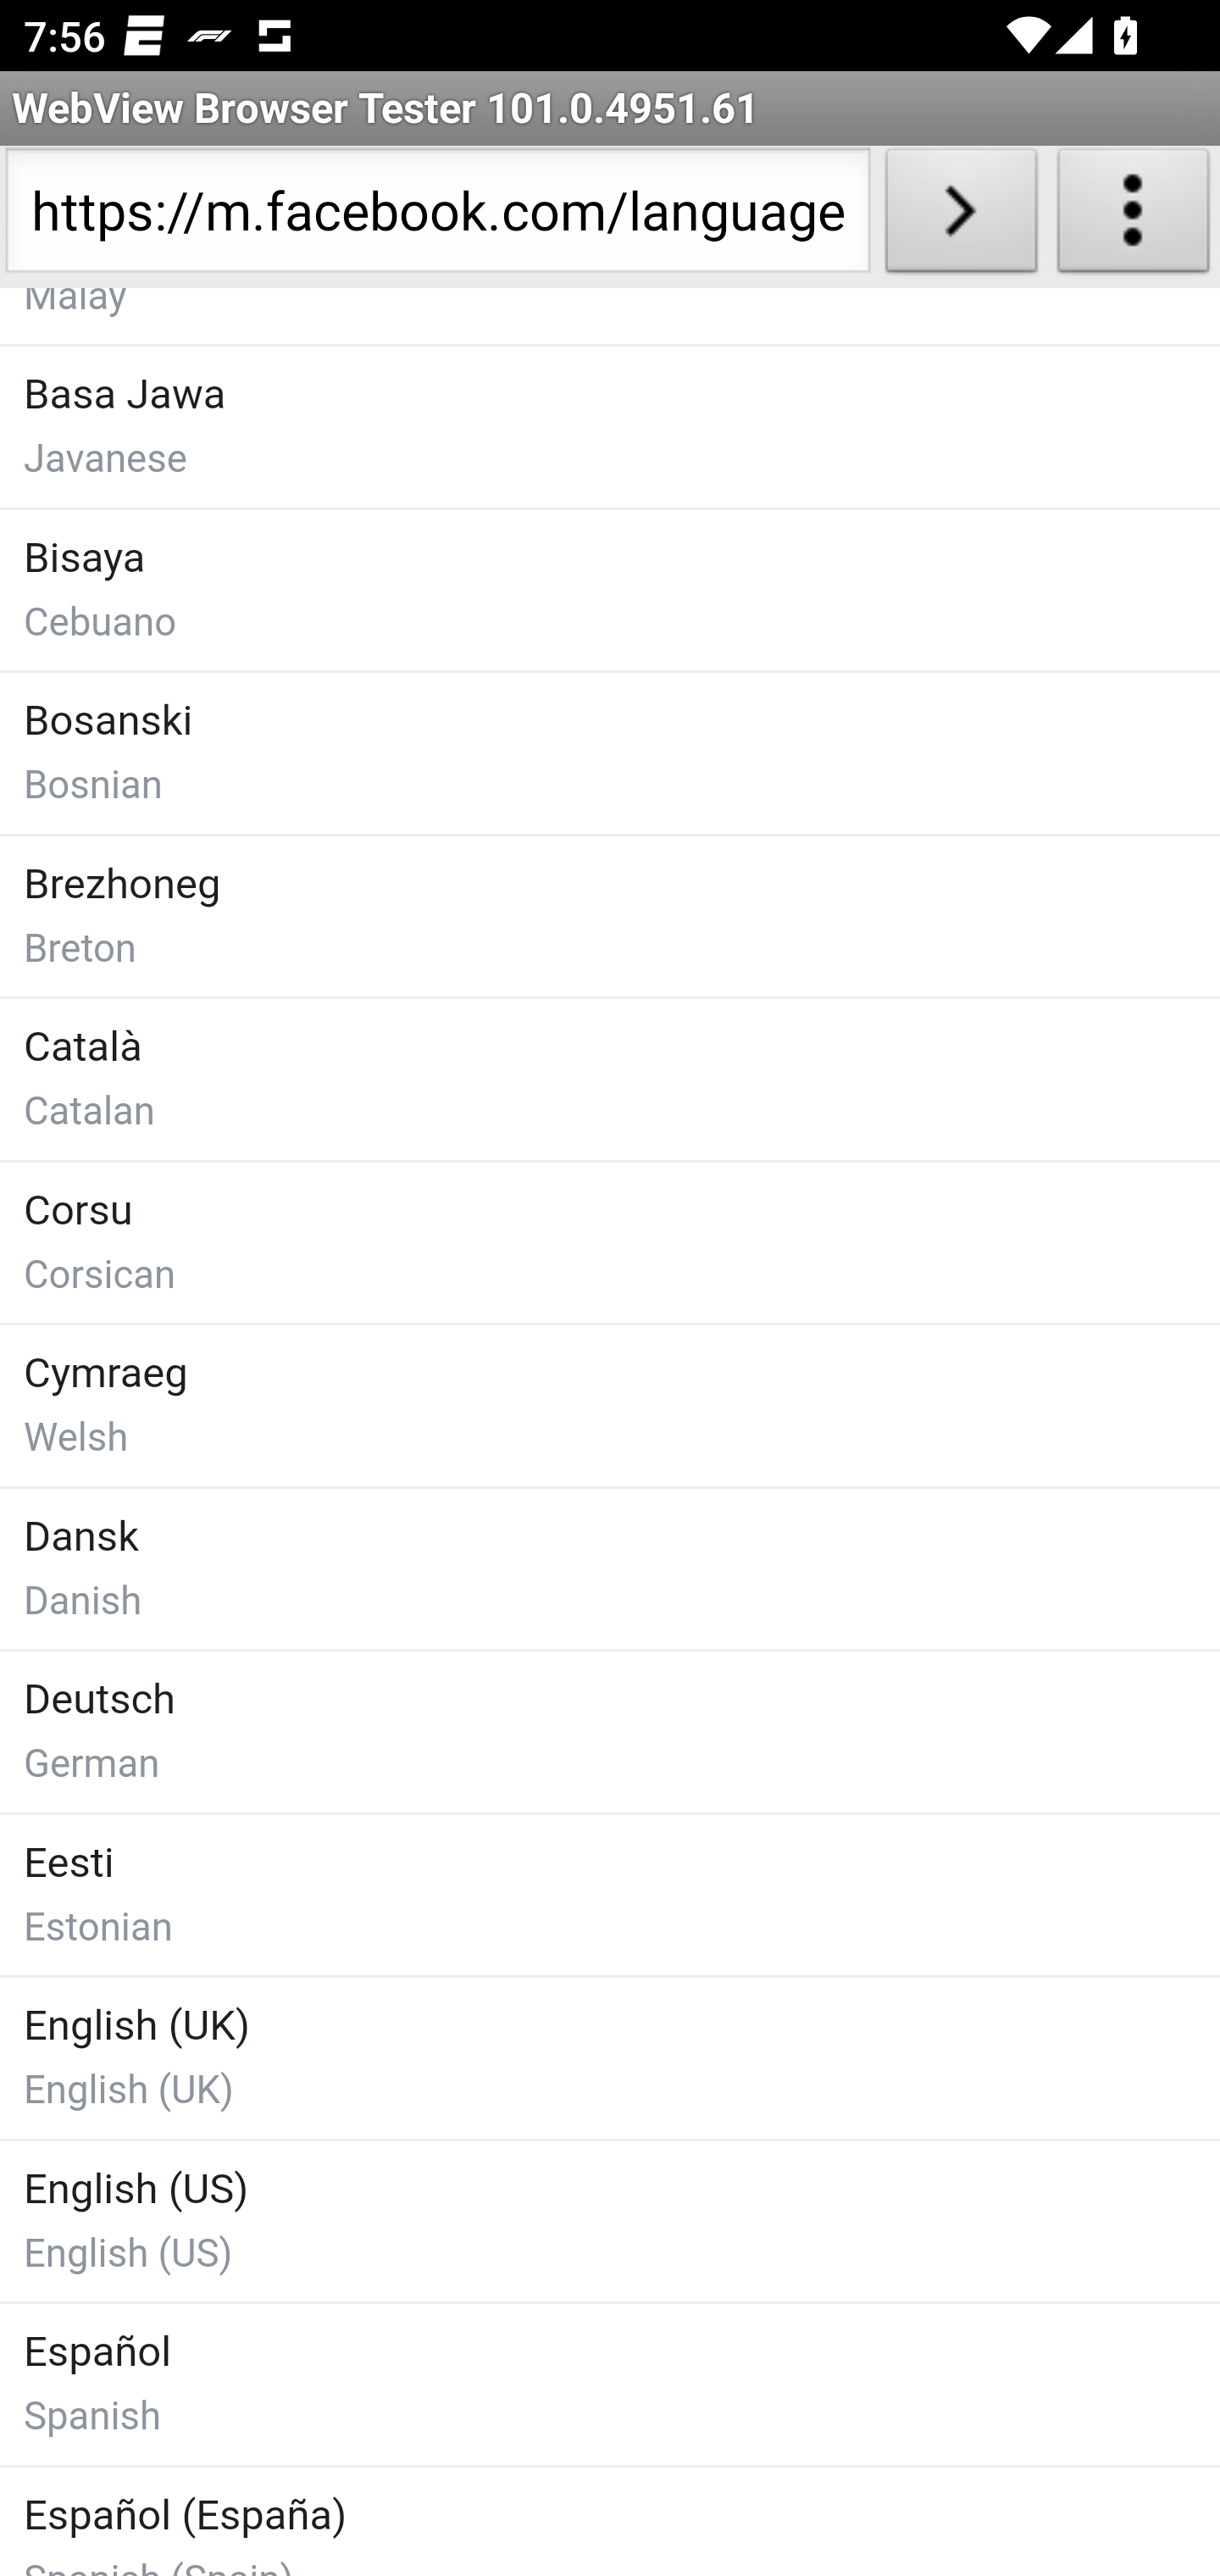 Image resolution: width=1220 pixels, height=2576 pixels. I want to click on English (US)English (US), so click(610, 2218).